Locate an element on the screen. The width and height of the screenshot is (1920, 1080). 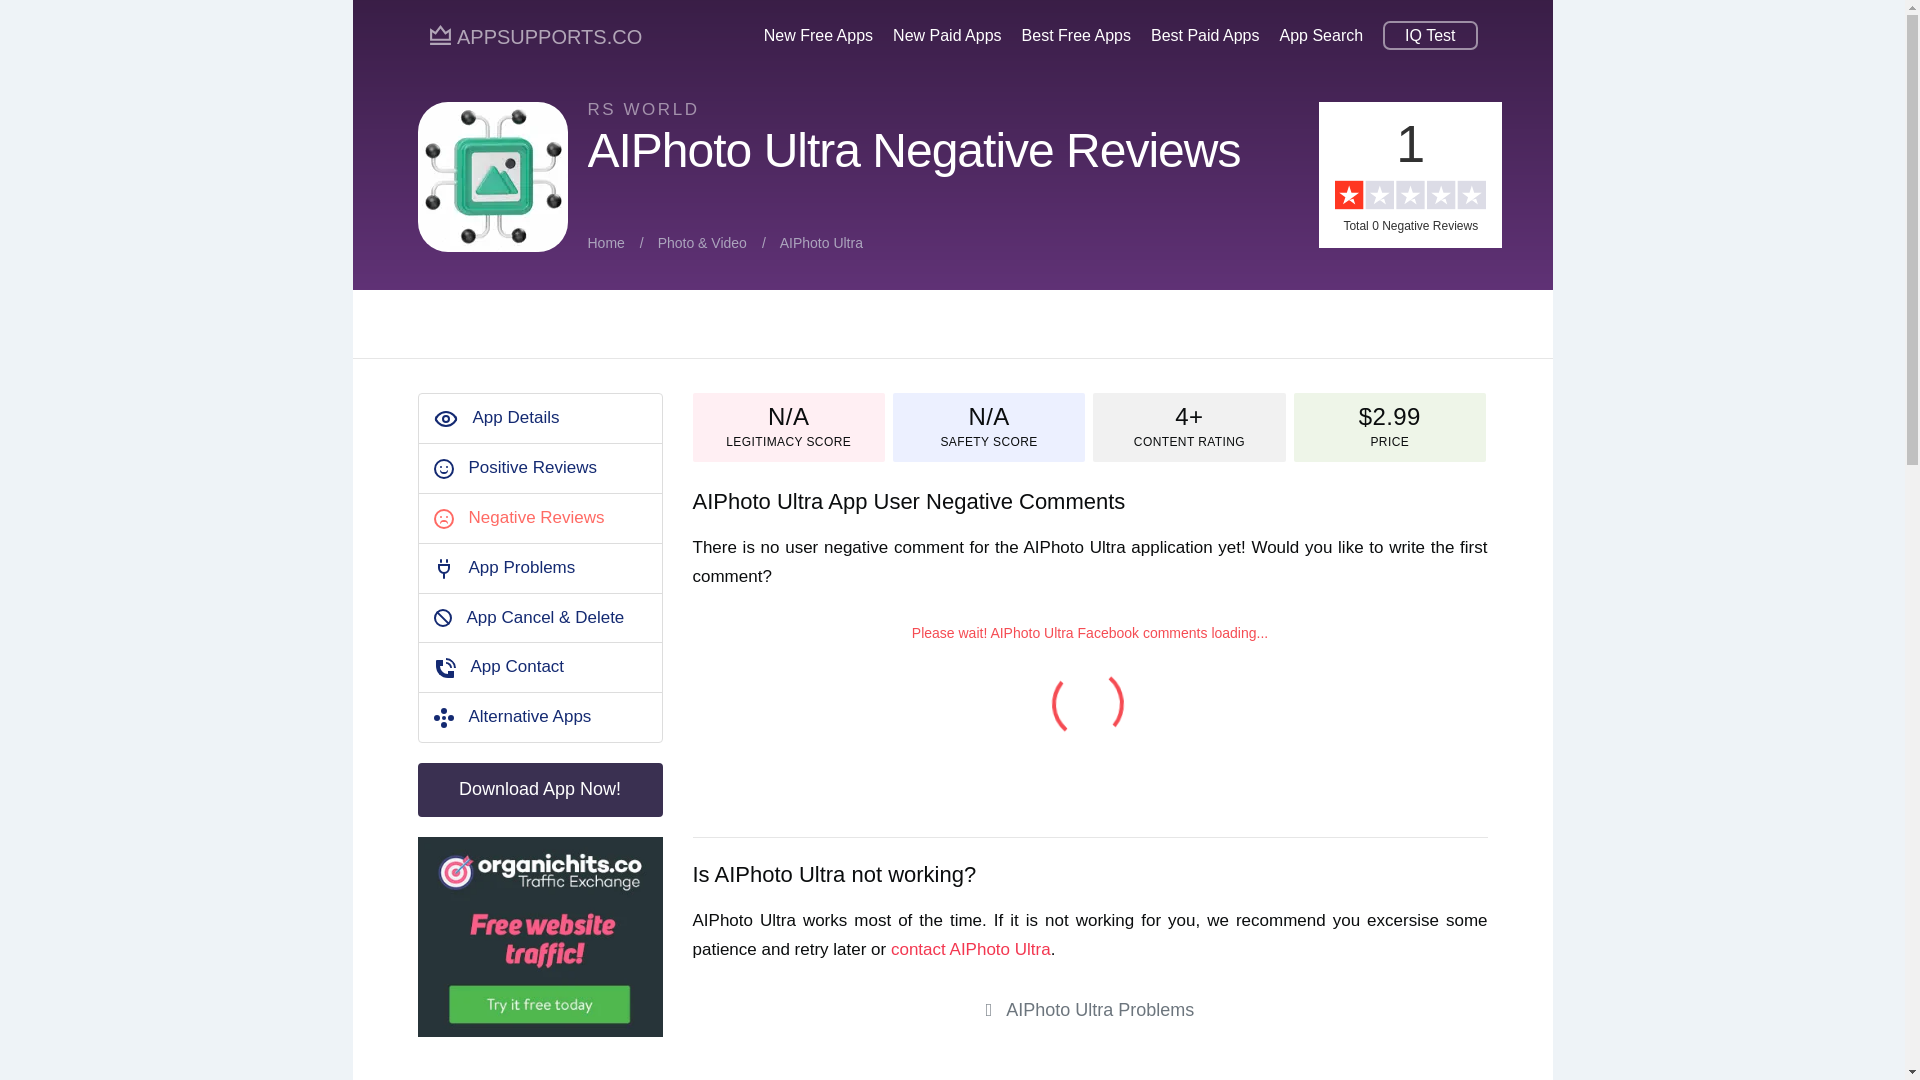
How to cancel AIPhoto Ultra? is located at coordinates (545, 618).